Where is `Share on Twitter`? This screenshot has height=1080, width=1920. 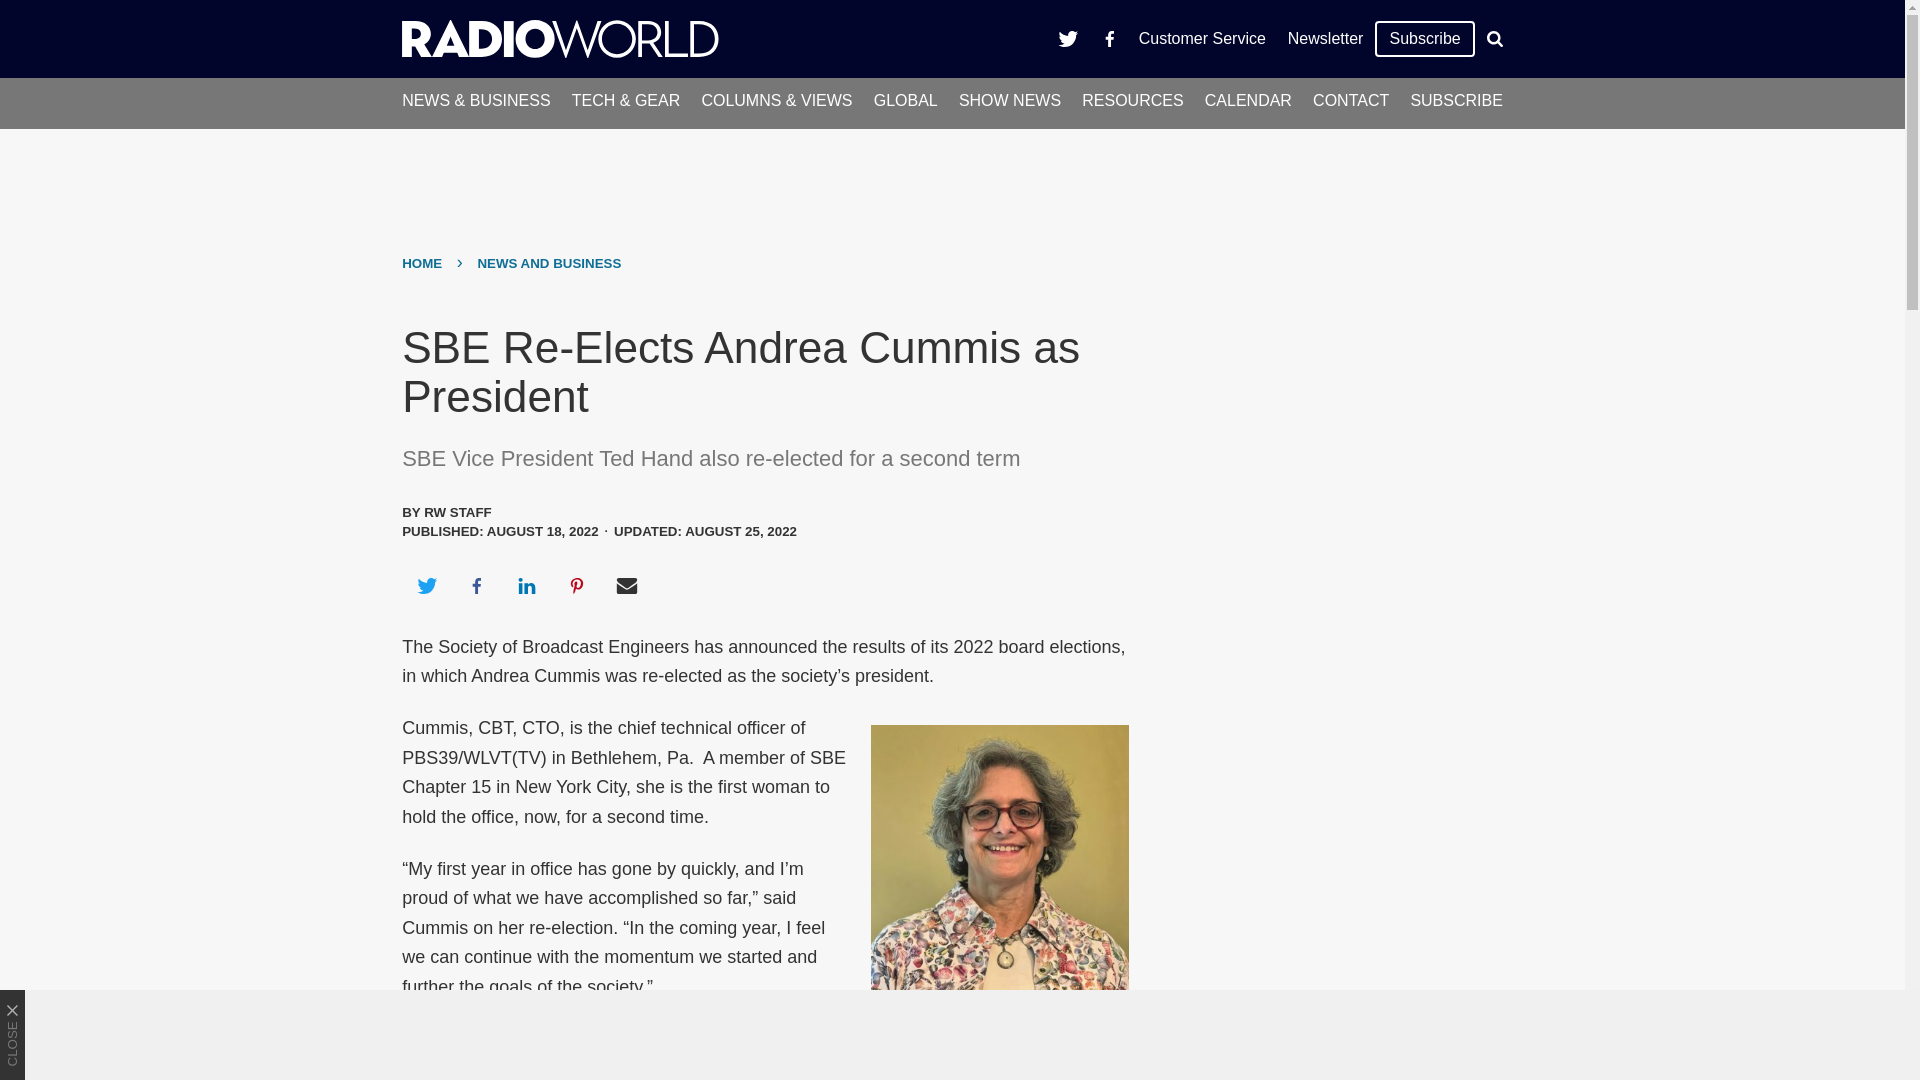 Share on Twitter is located at coordinates (426, 586).